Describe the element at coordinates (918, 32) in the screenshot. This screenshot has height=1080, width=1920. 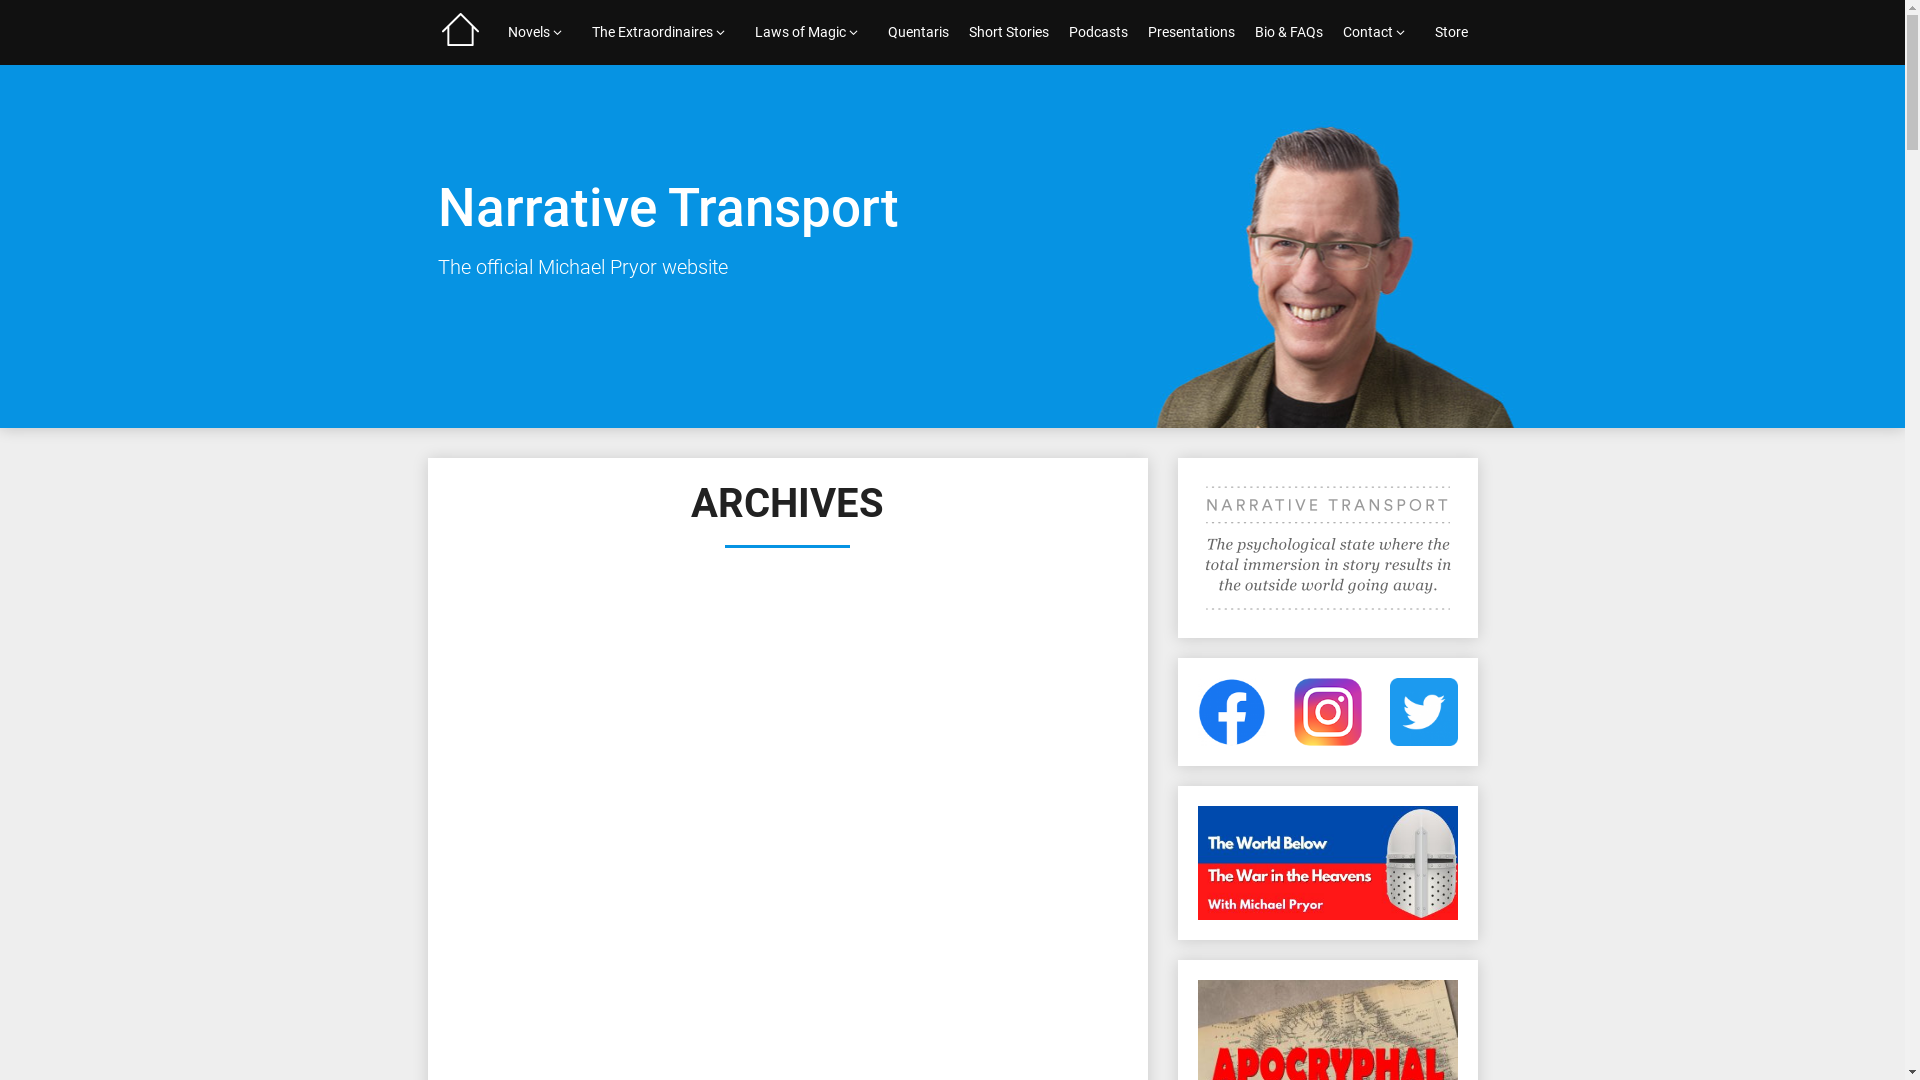
I see `Quentaris` at that location.